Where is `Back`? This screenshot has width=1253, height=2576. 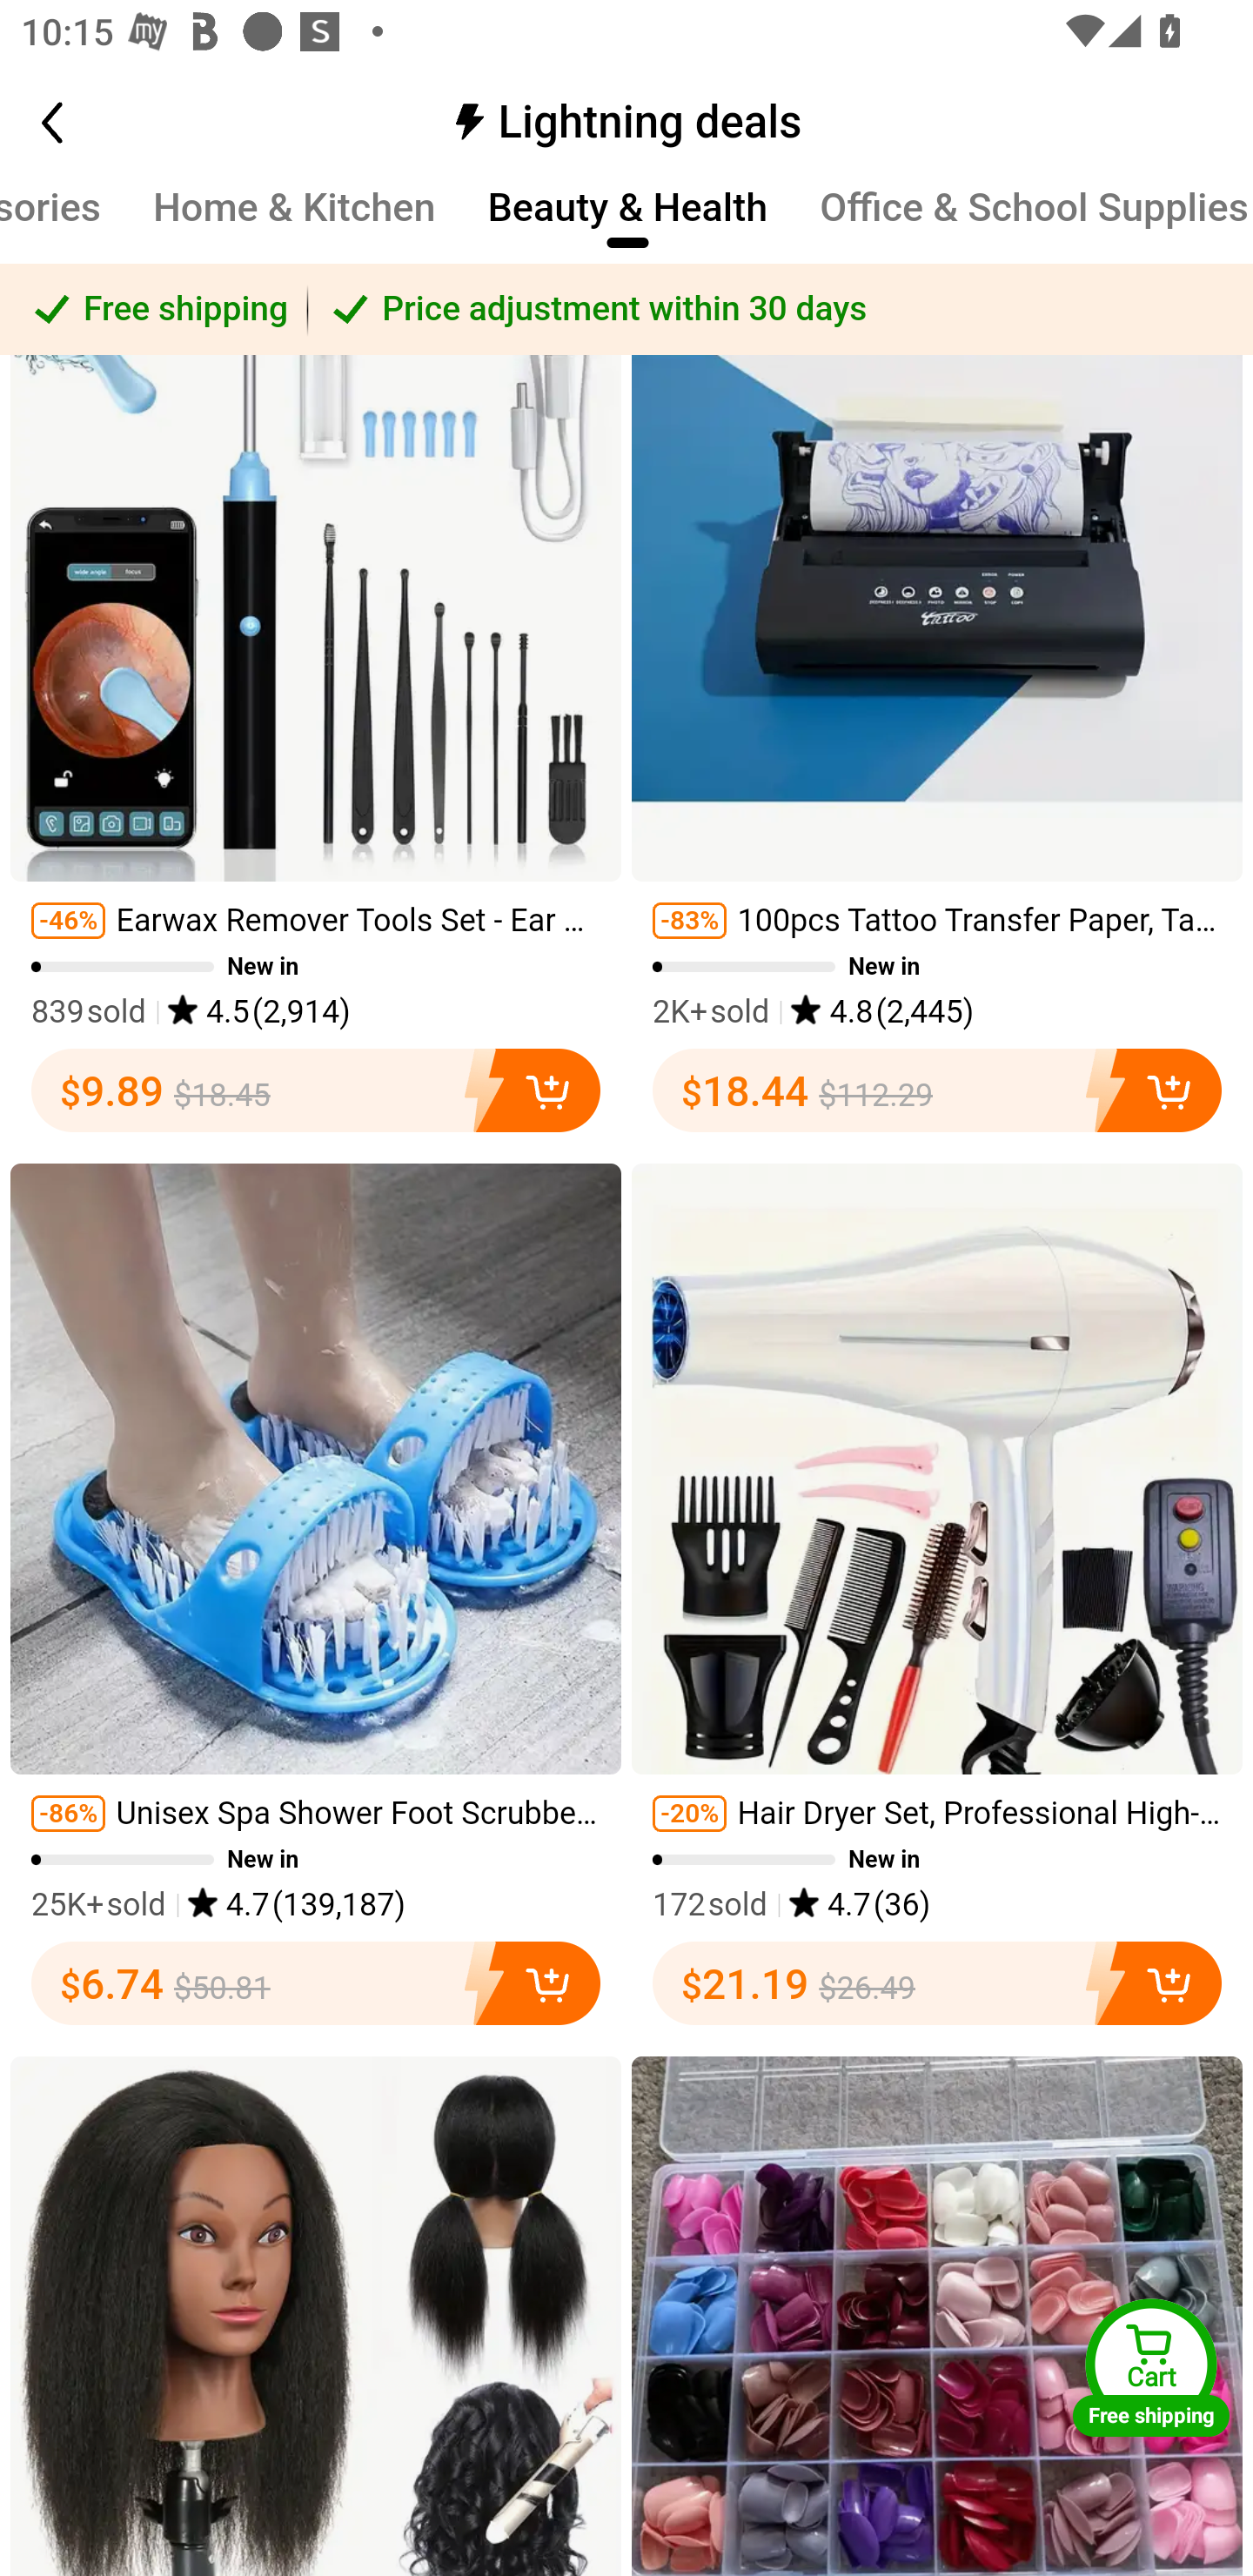
Back is located at coordinates (84, 124).